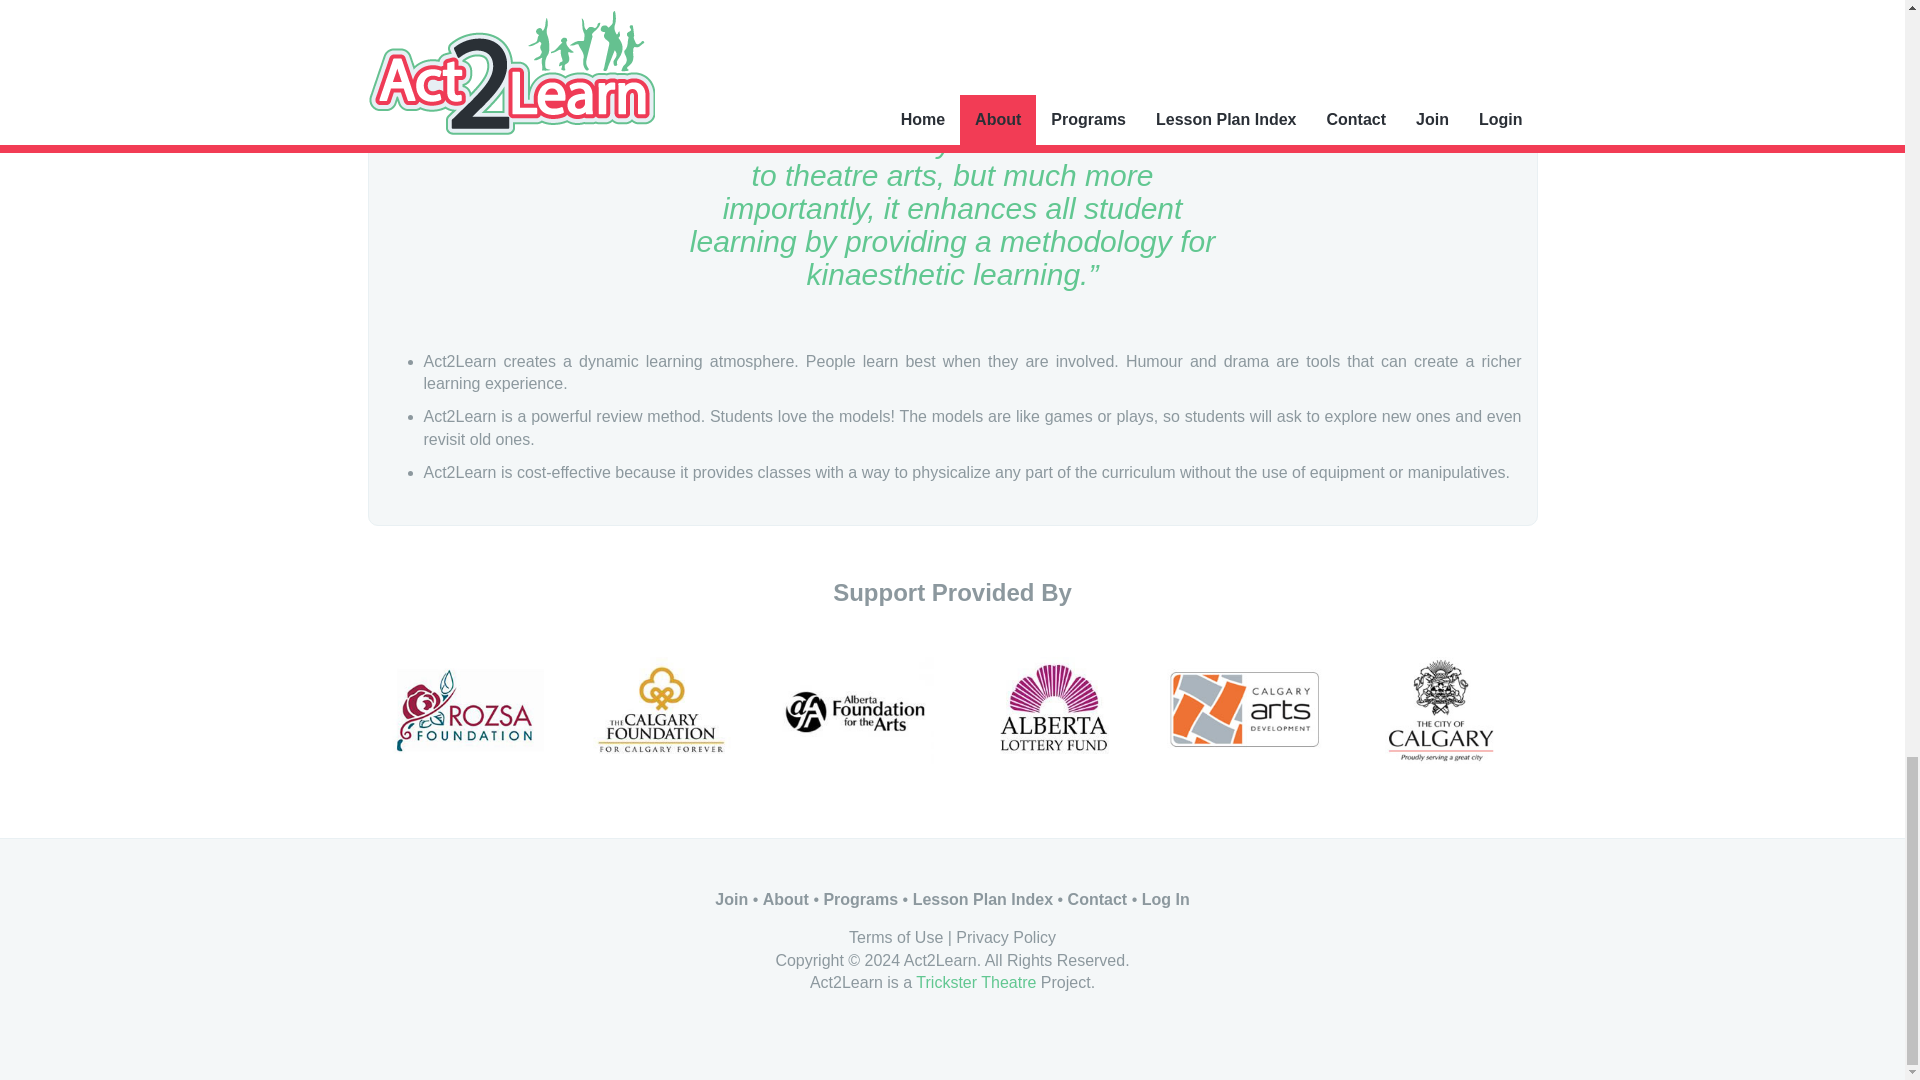 The height and width of the screenshot is (1080, 1920). I want to click on About, so click(785, 900).